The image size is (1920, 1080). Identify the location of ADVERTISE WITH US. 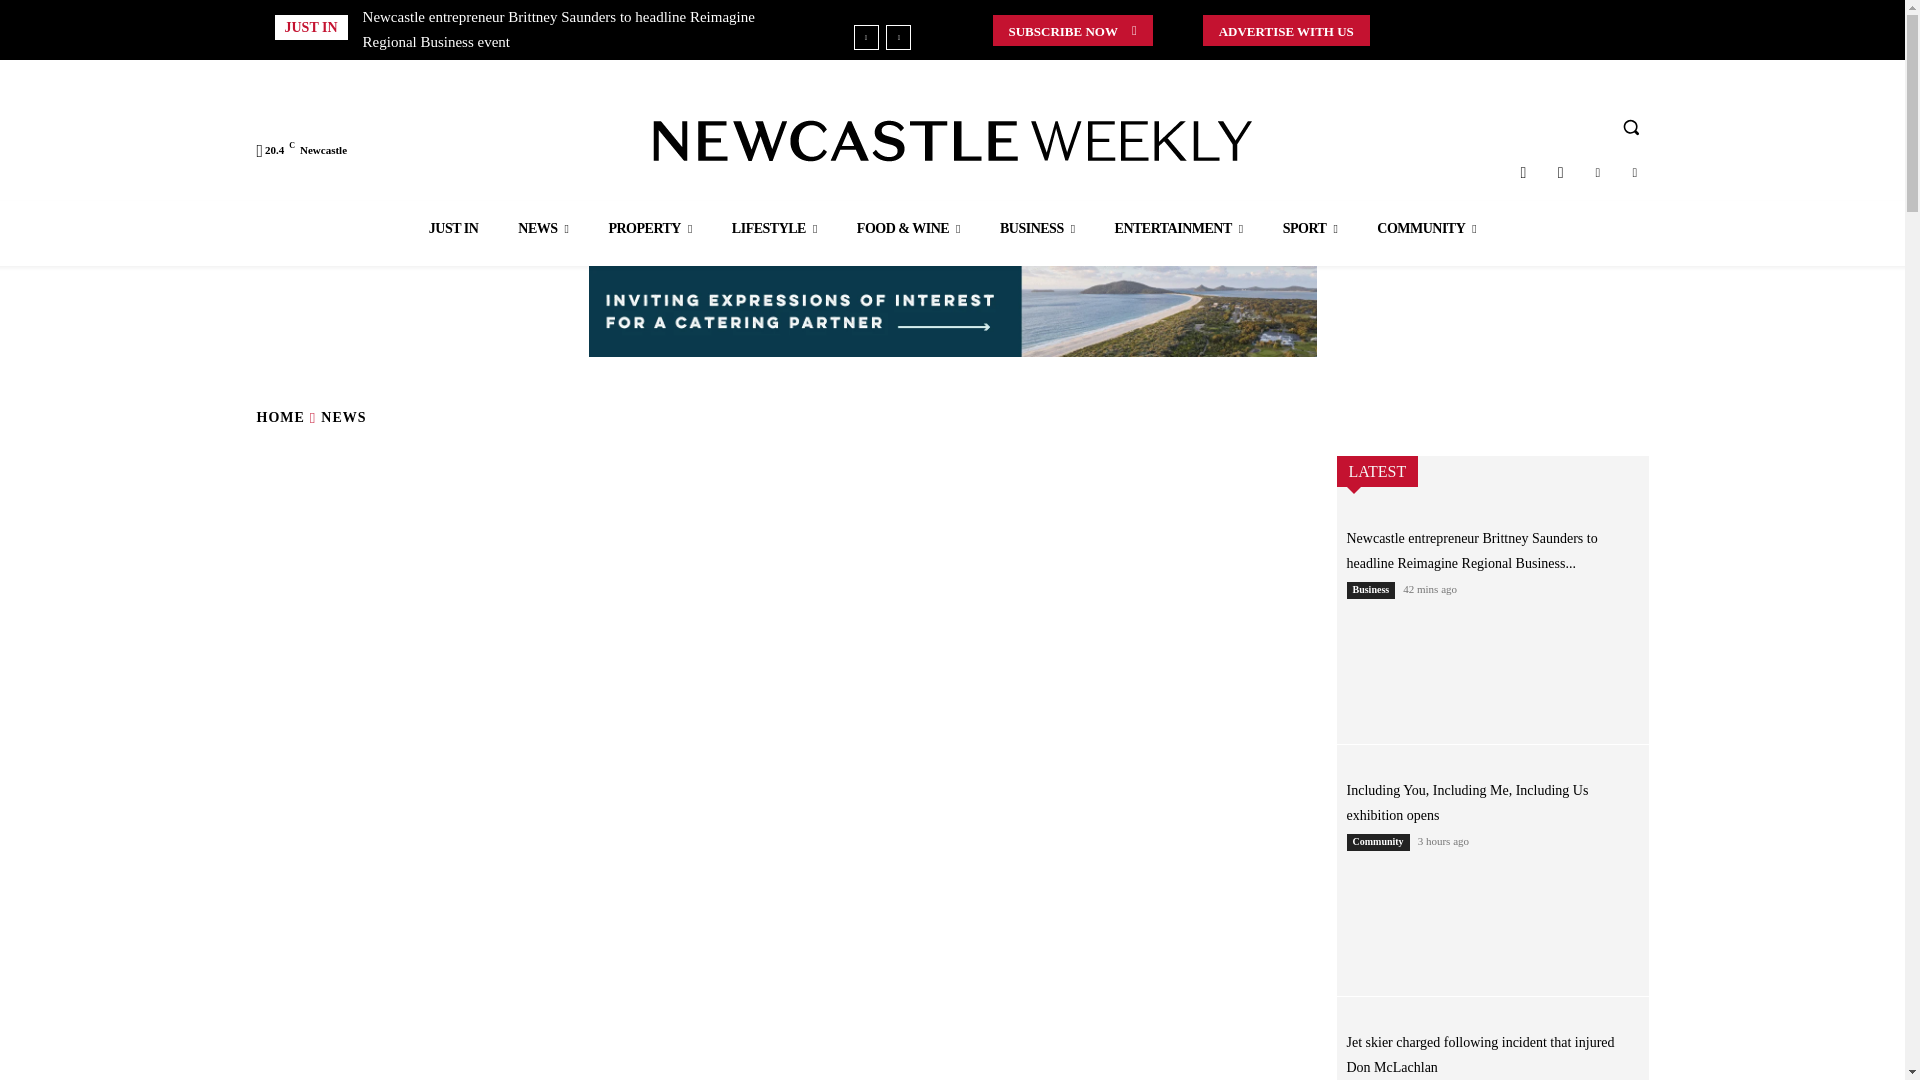
(1286, 30).